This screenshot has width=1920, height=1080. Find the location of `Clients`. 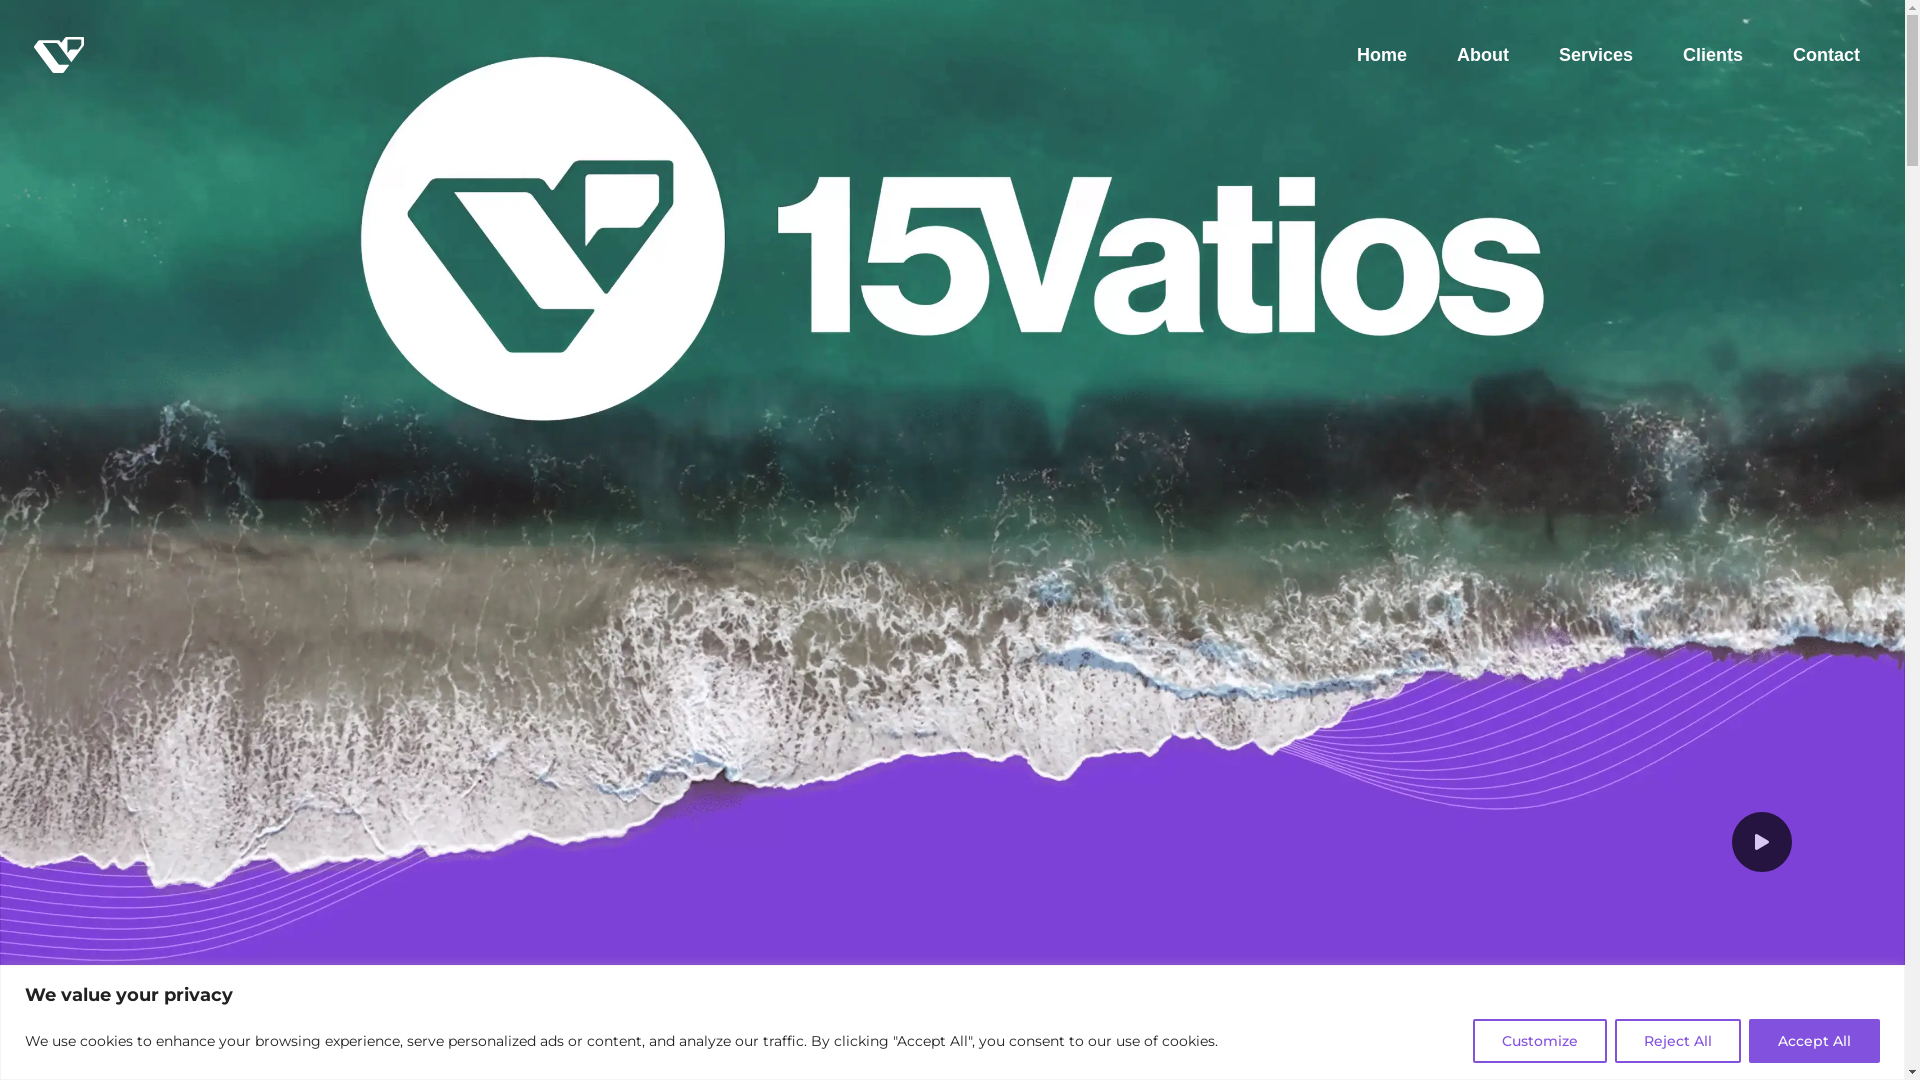

Clients is located at coordinates (1713, 55).